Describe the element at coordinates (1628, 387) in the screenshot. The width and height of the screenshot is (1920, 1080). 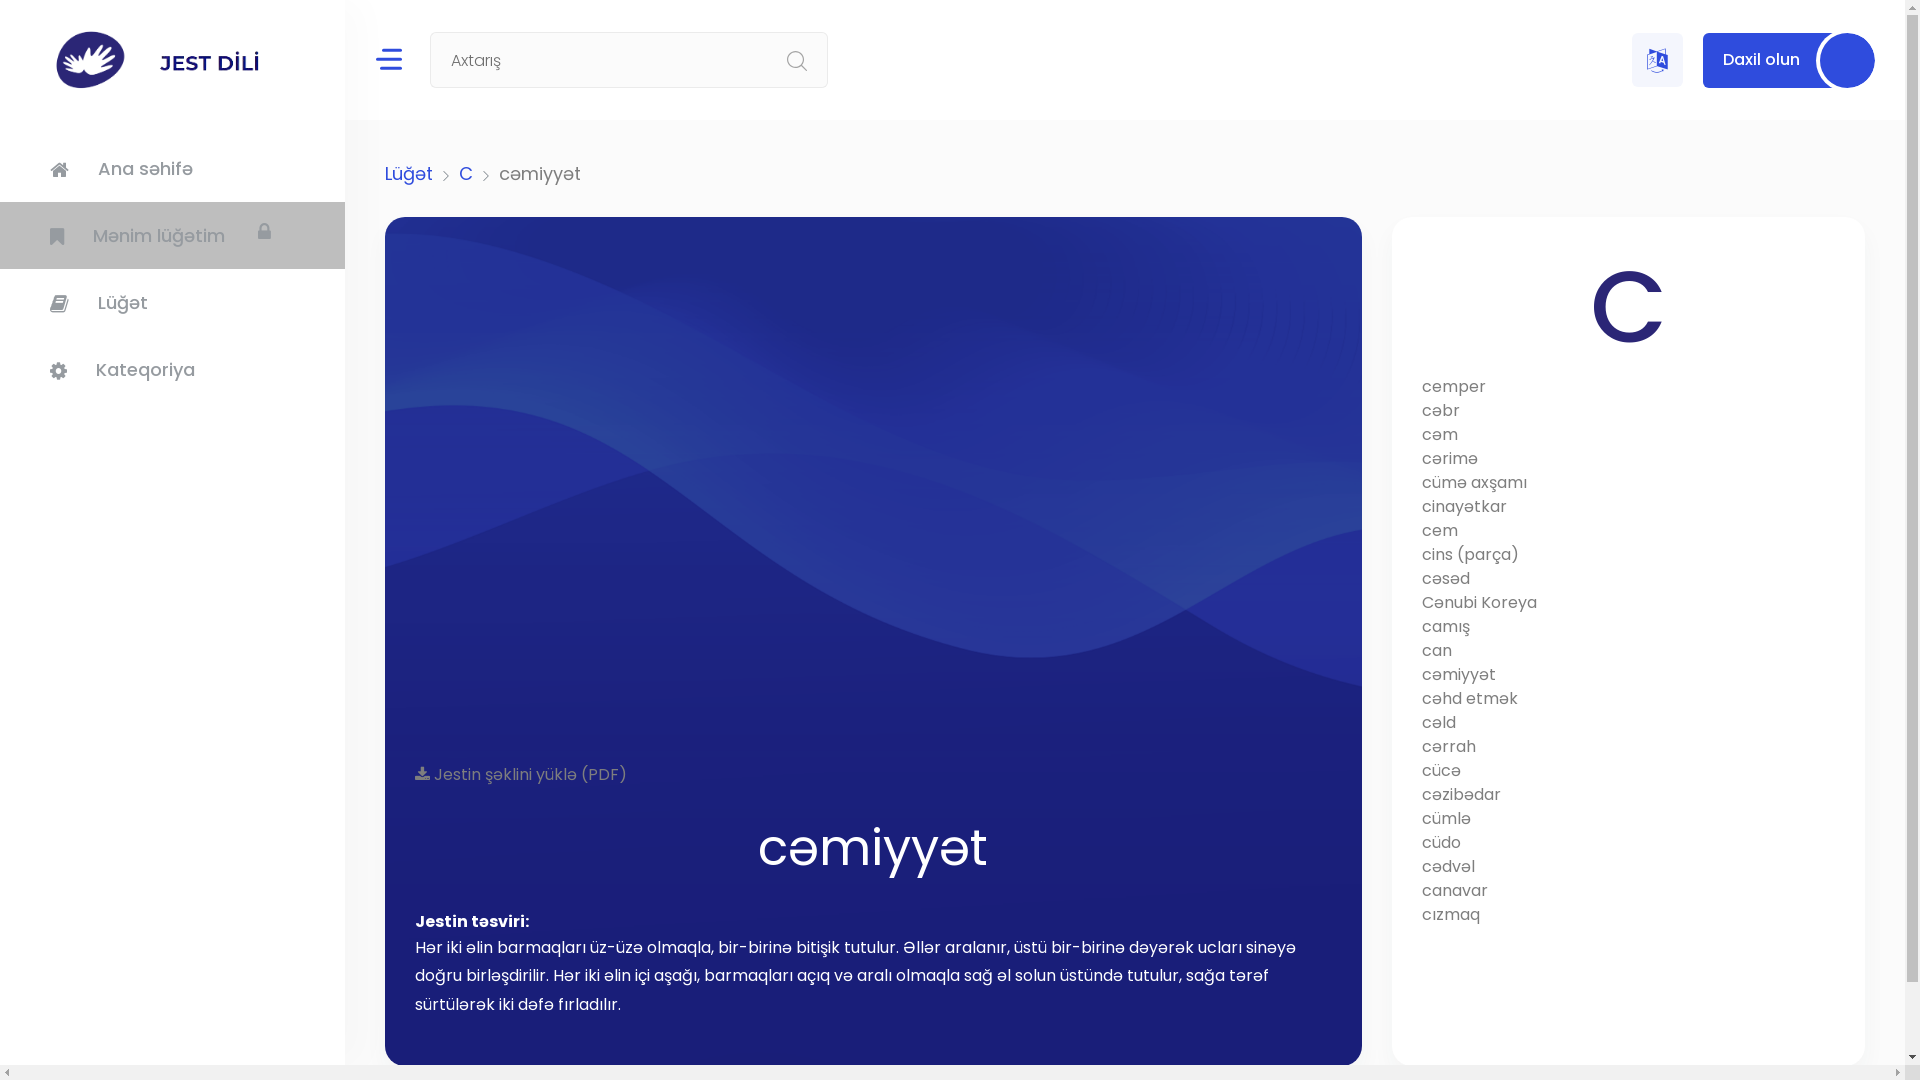
I see `cemper` at that location.